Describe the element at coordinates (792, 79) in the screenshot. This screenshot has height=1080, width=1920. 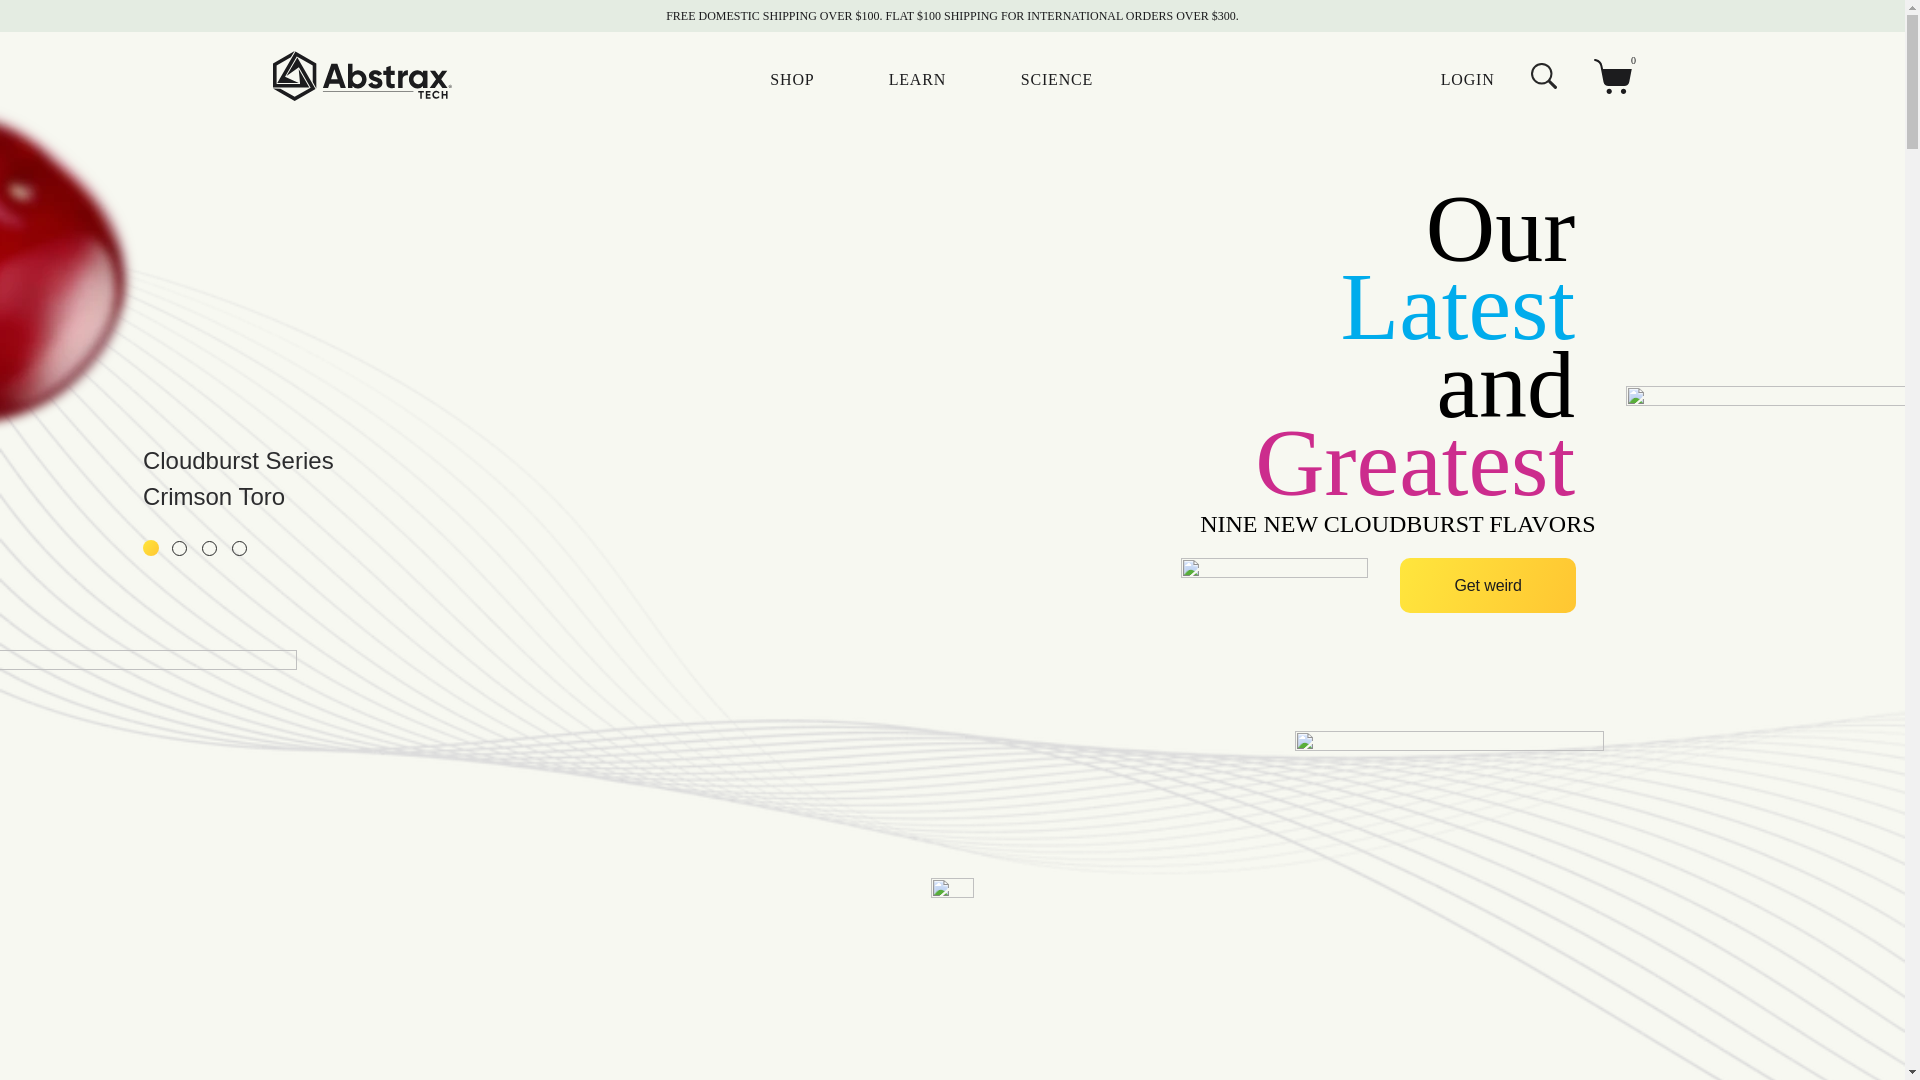
I see `SHOP` at that location.